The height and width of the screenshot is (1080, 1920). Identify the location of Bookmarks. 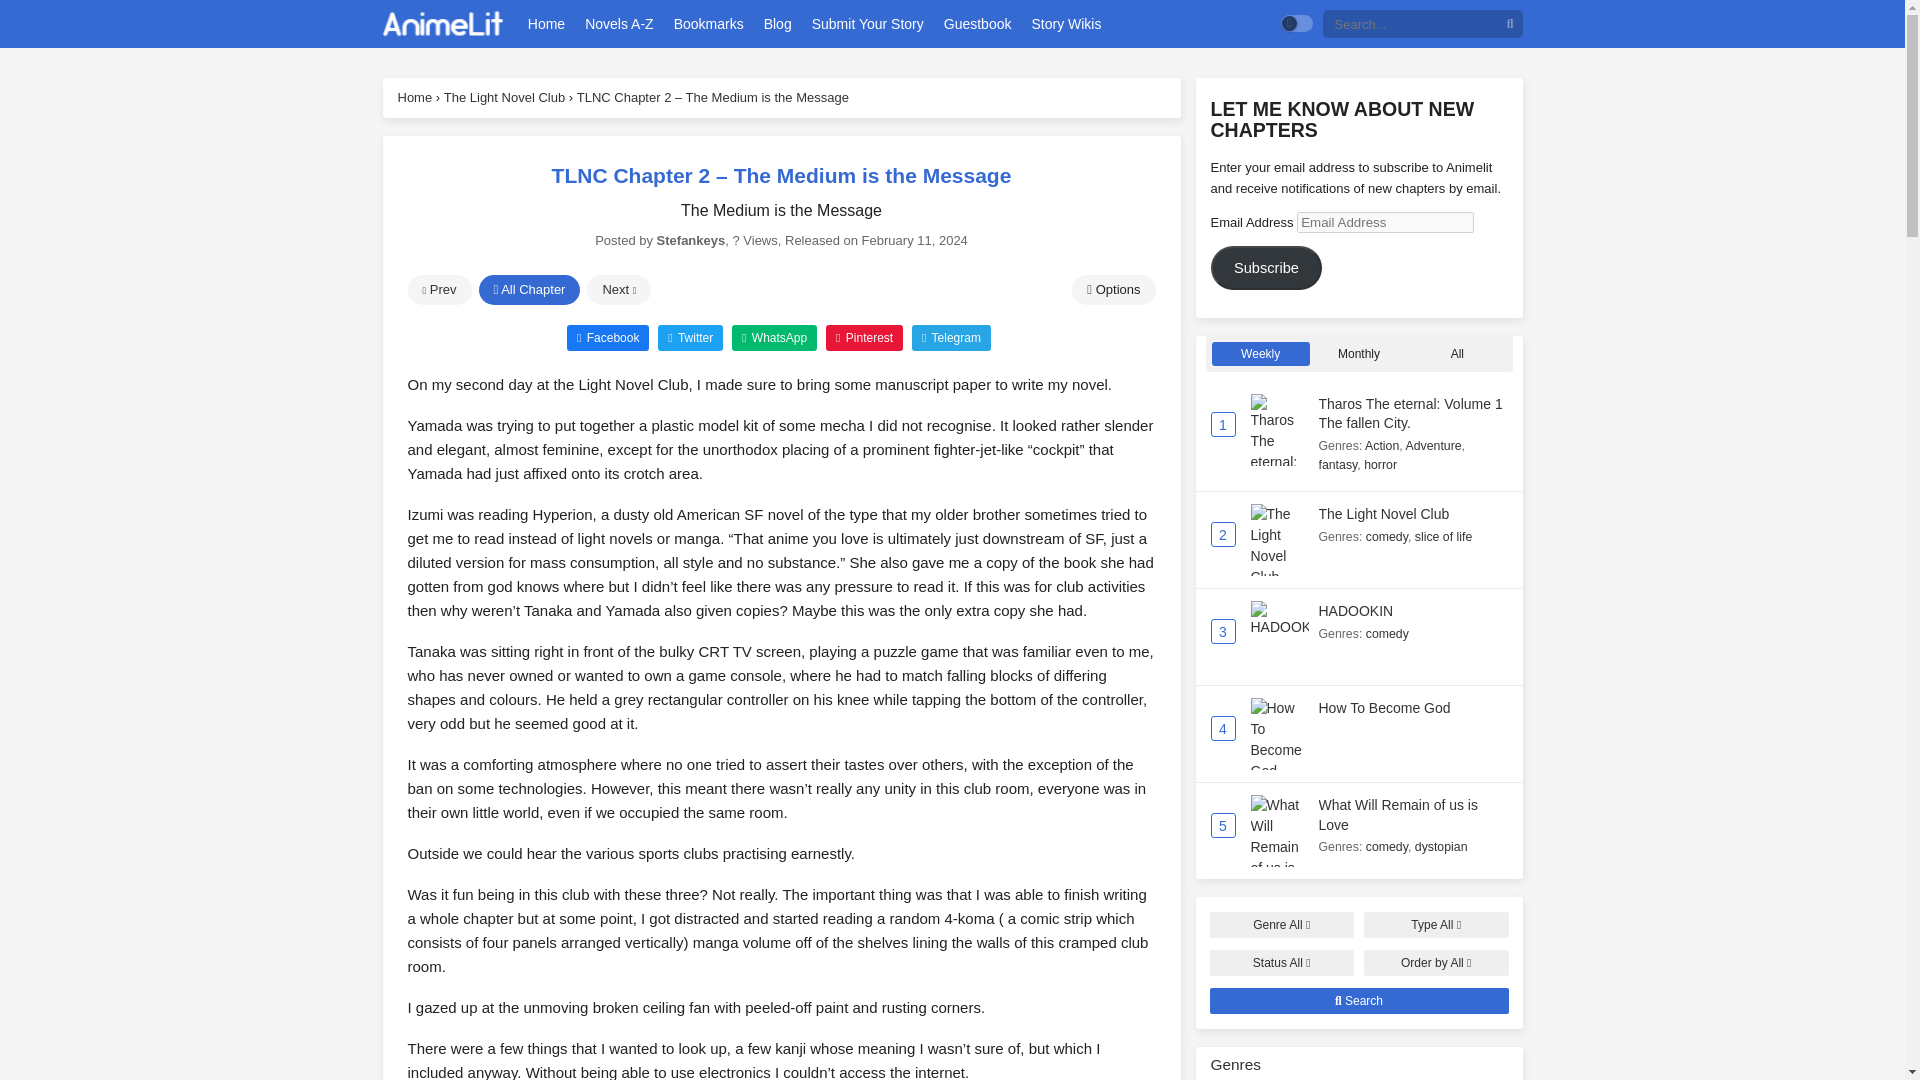
(708, 24).